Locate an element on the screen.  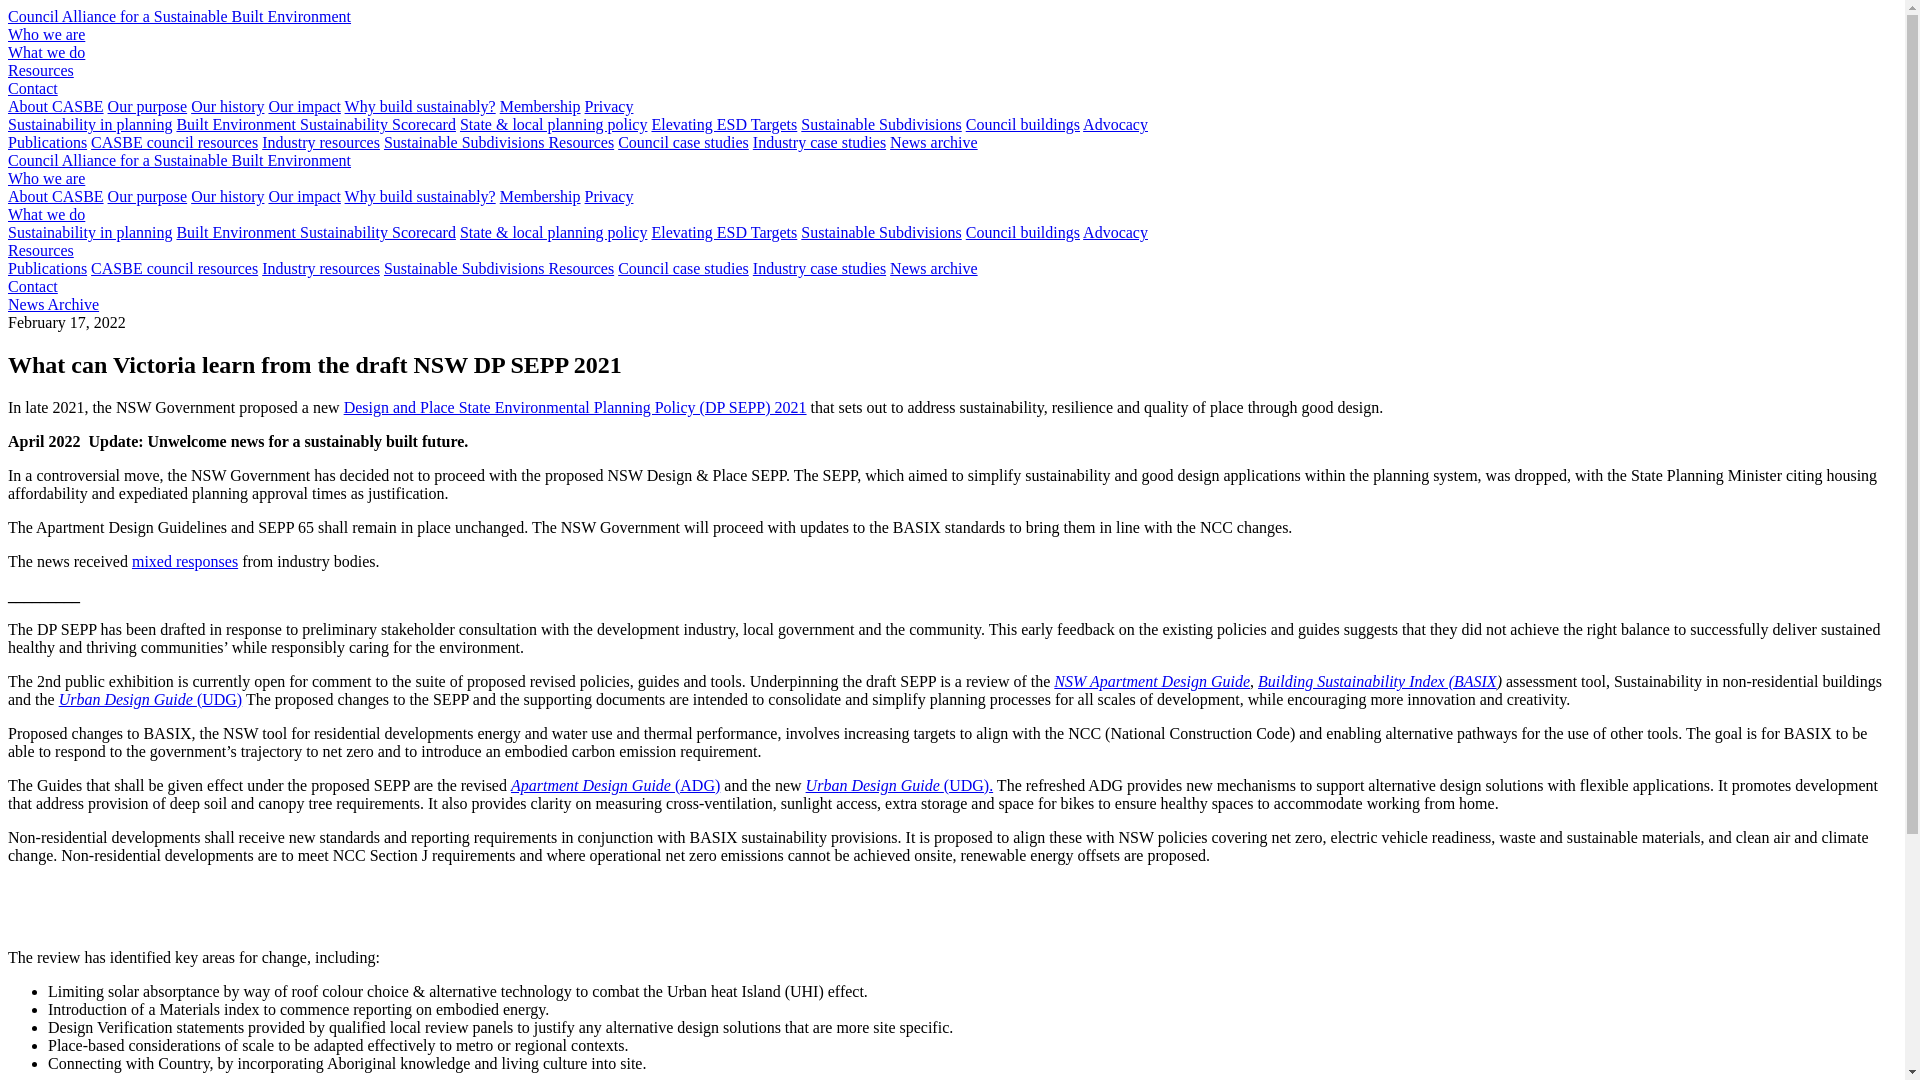
Who we are is located at coordinates (46, 178).